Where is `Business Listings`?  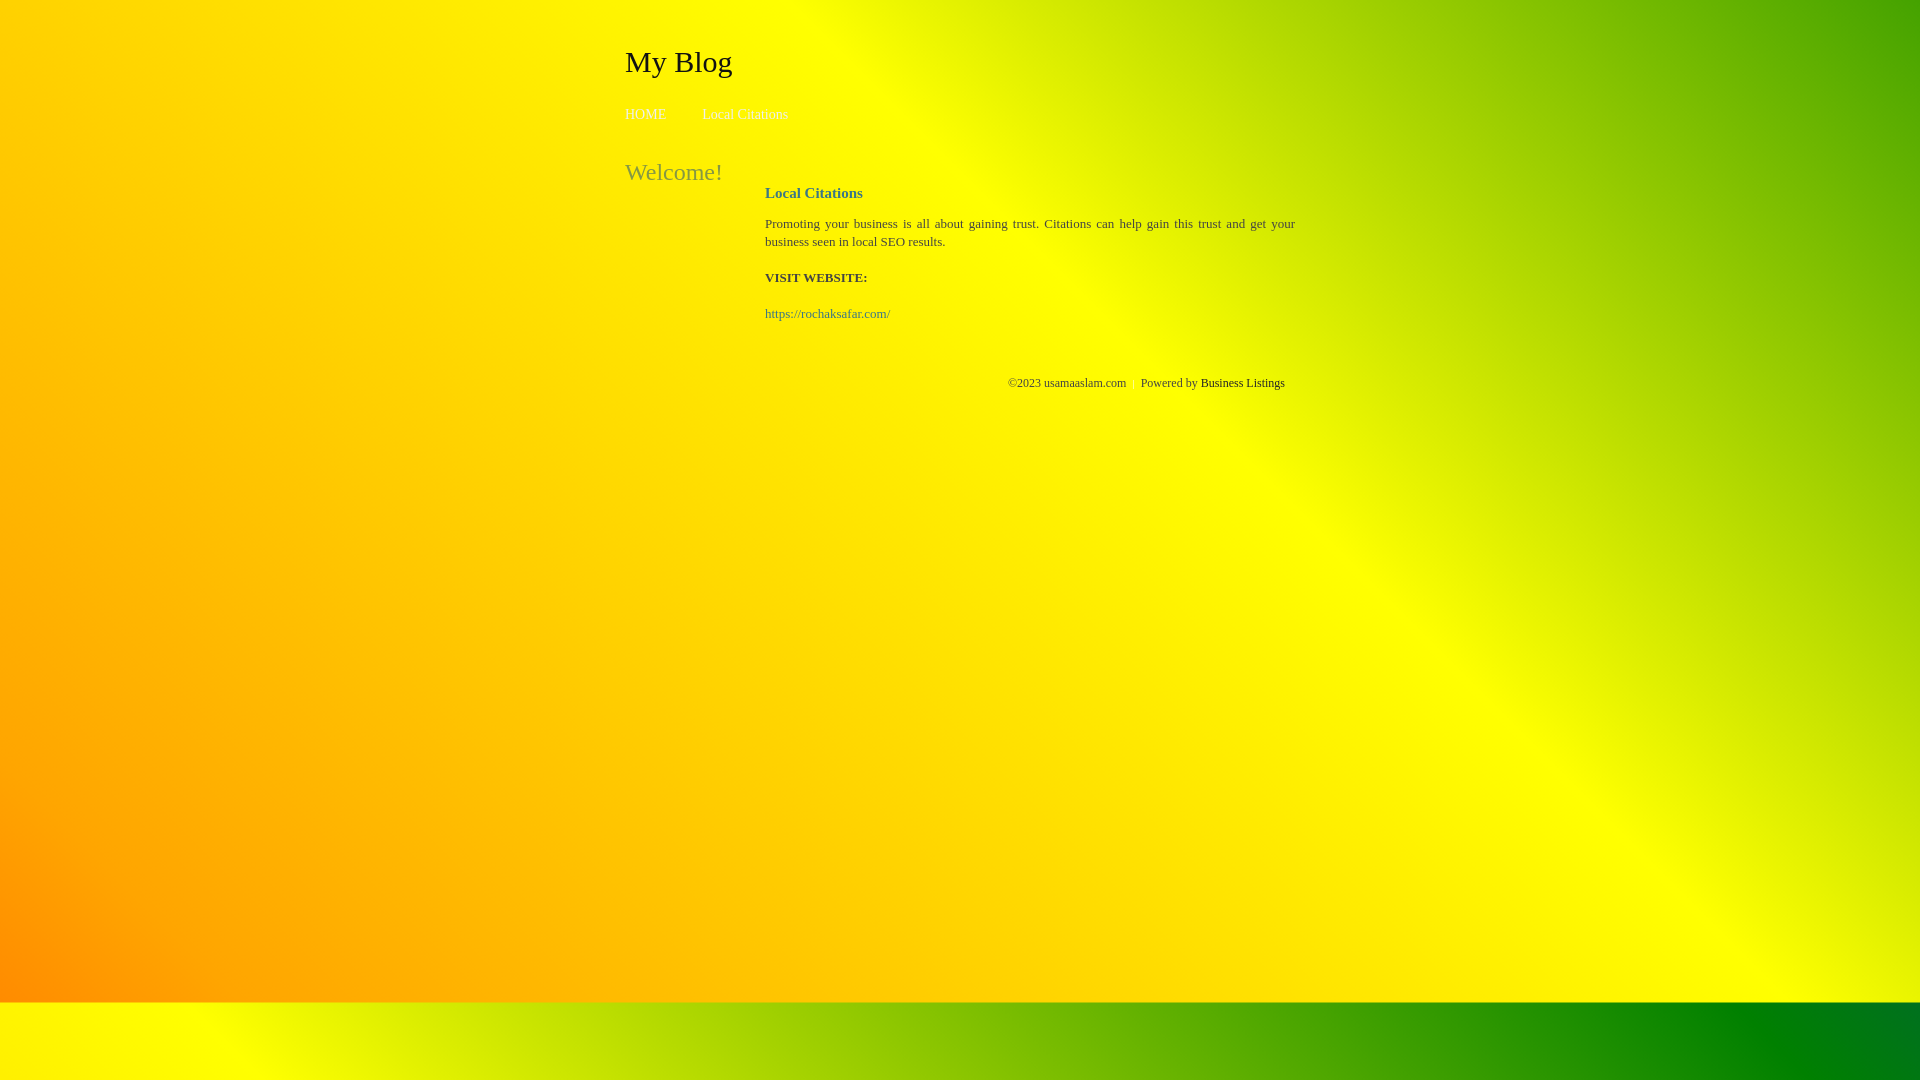 Business Listings is located at coordinates (1243, 383).